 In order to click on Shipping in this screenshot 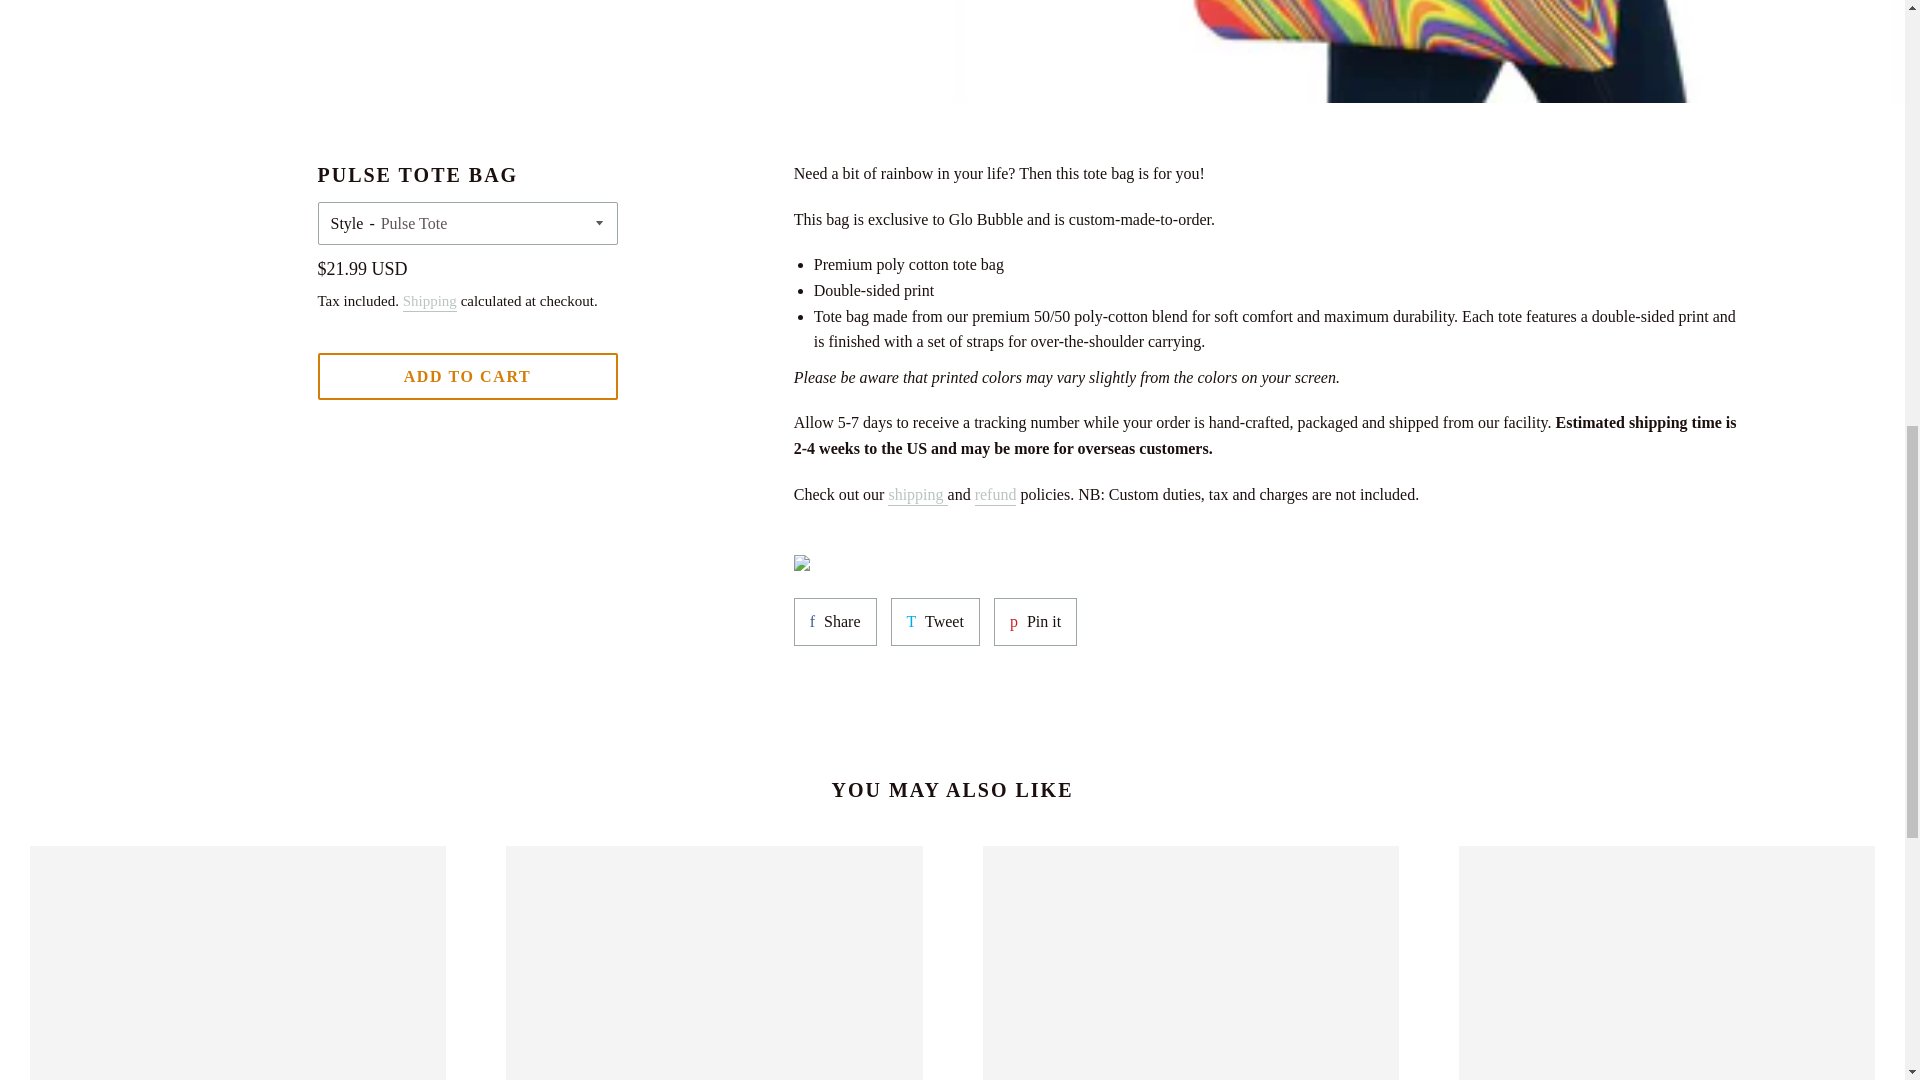, I will do `click(430, 302)`.